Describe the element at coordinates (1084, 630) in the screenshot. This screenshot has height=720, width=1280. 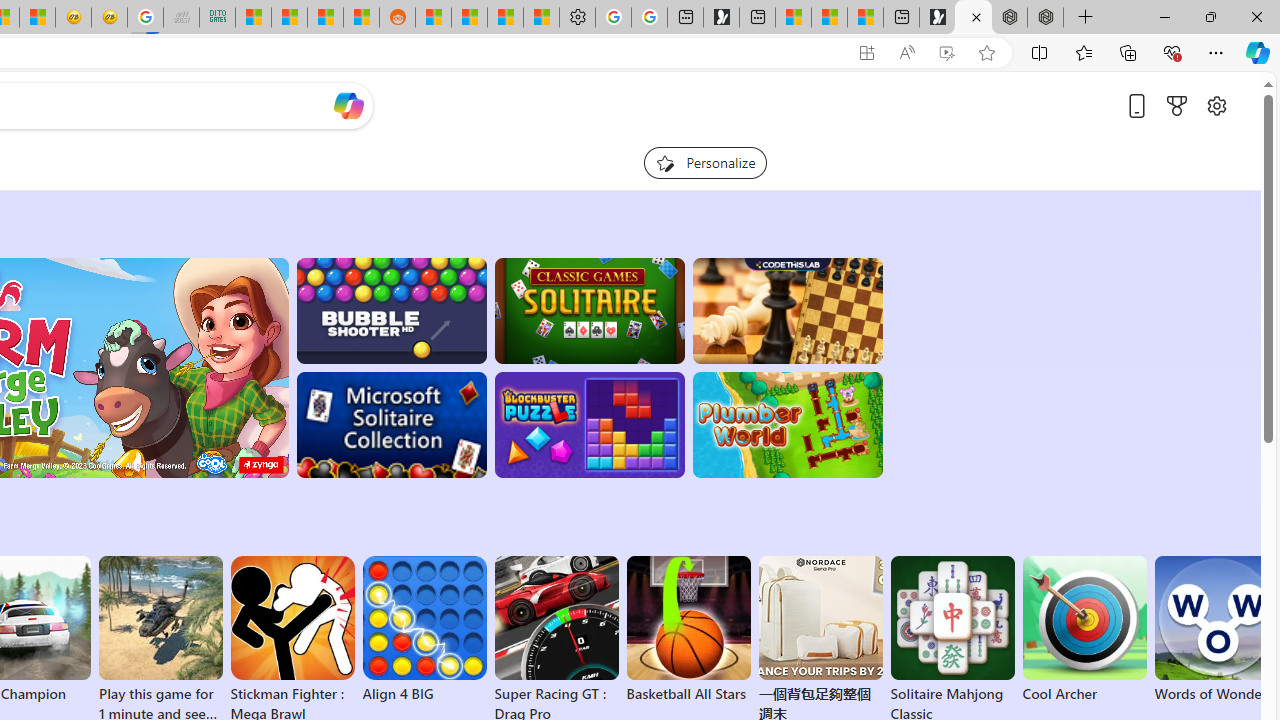
I see `Cool Archer` at that location.